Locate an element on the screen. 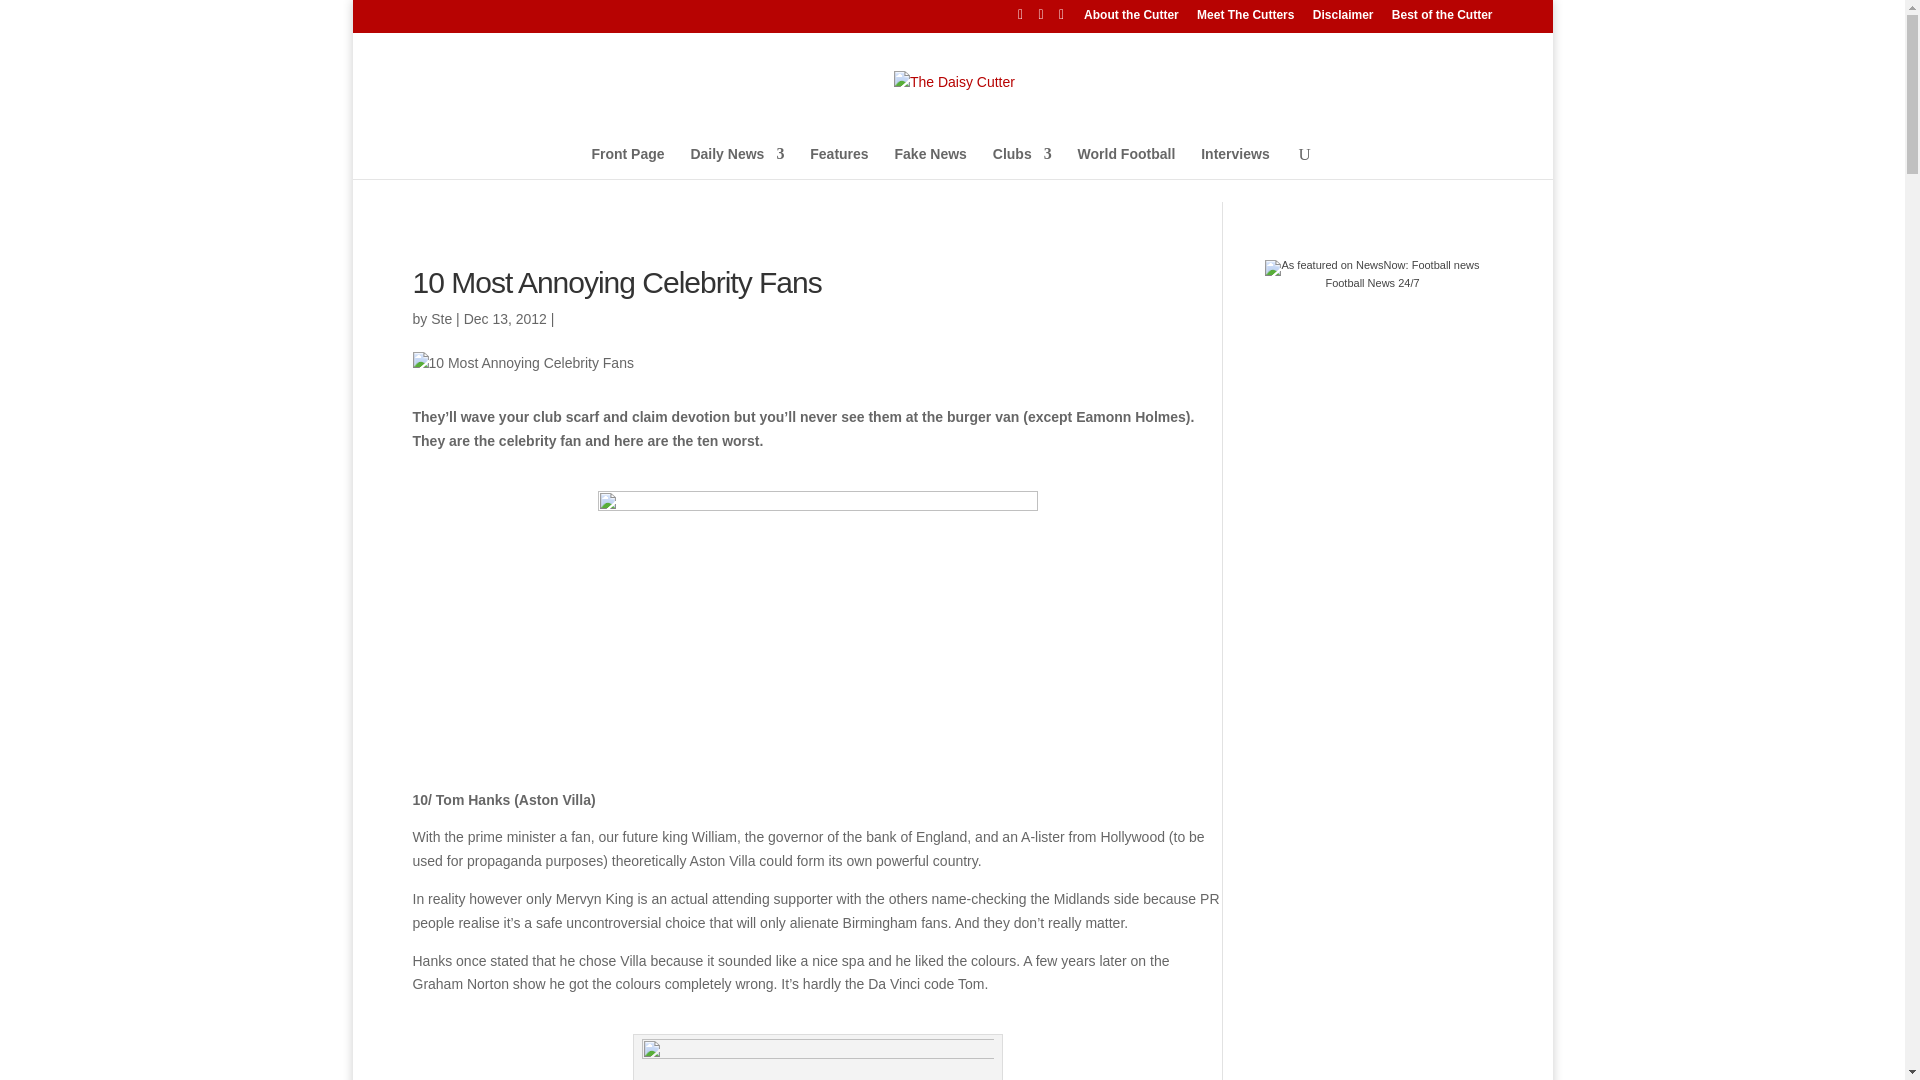 The width and height of the screenshot is (1920, 1080). 87152hp2-e1348182332743 is located at coordinates (818, 633).